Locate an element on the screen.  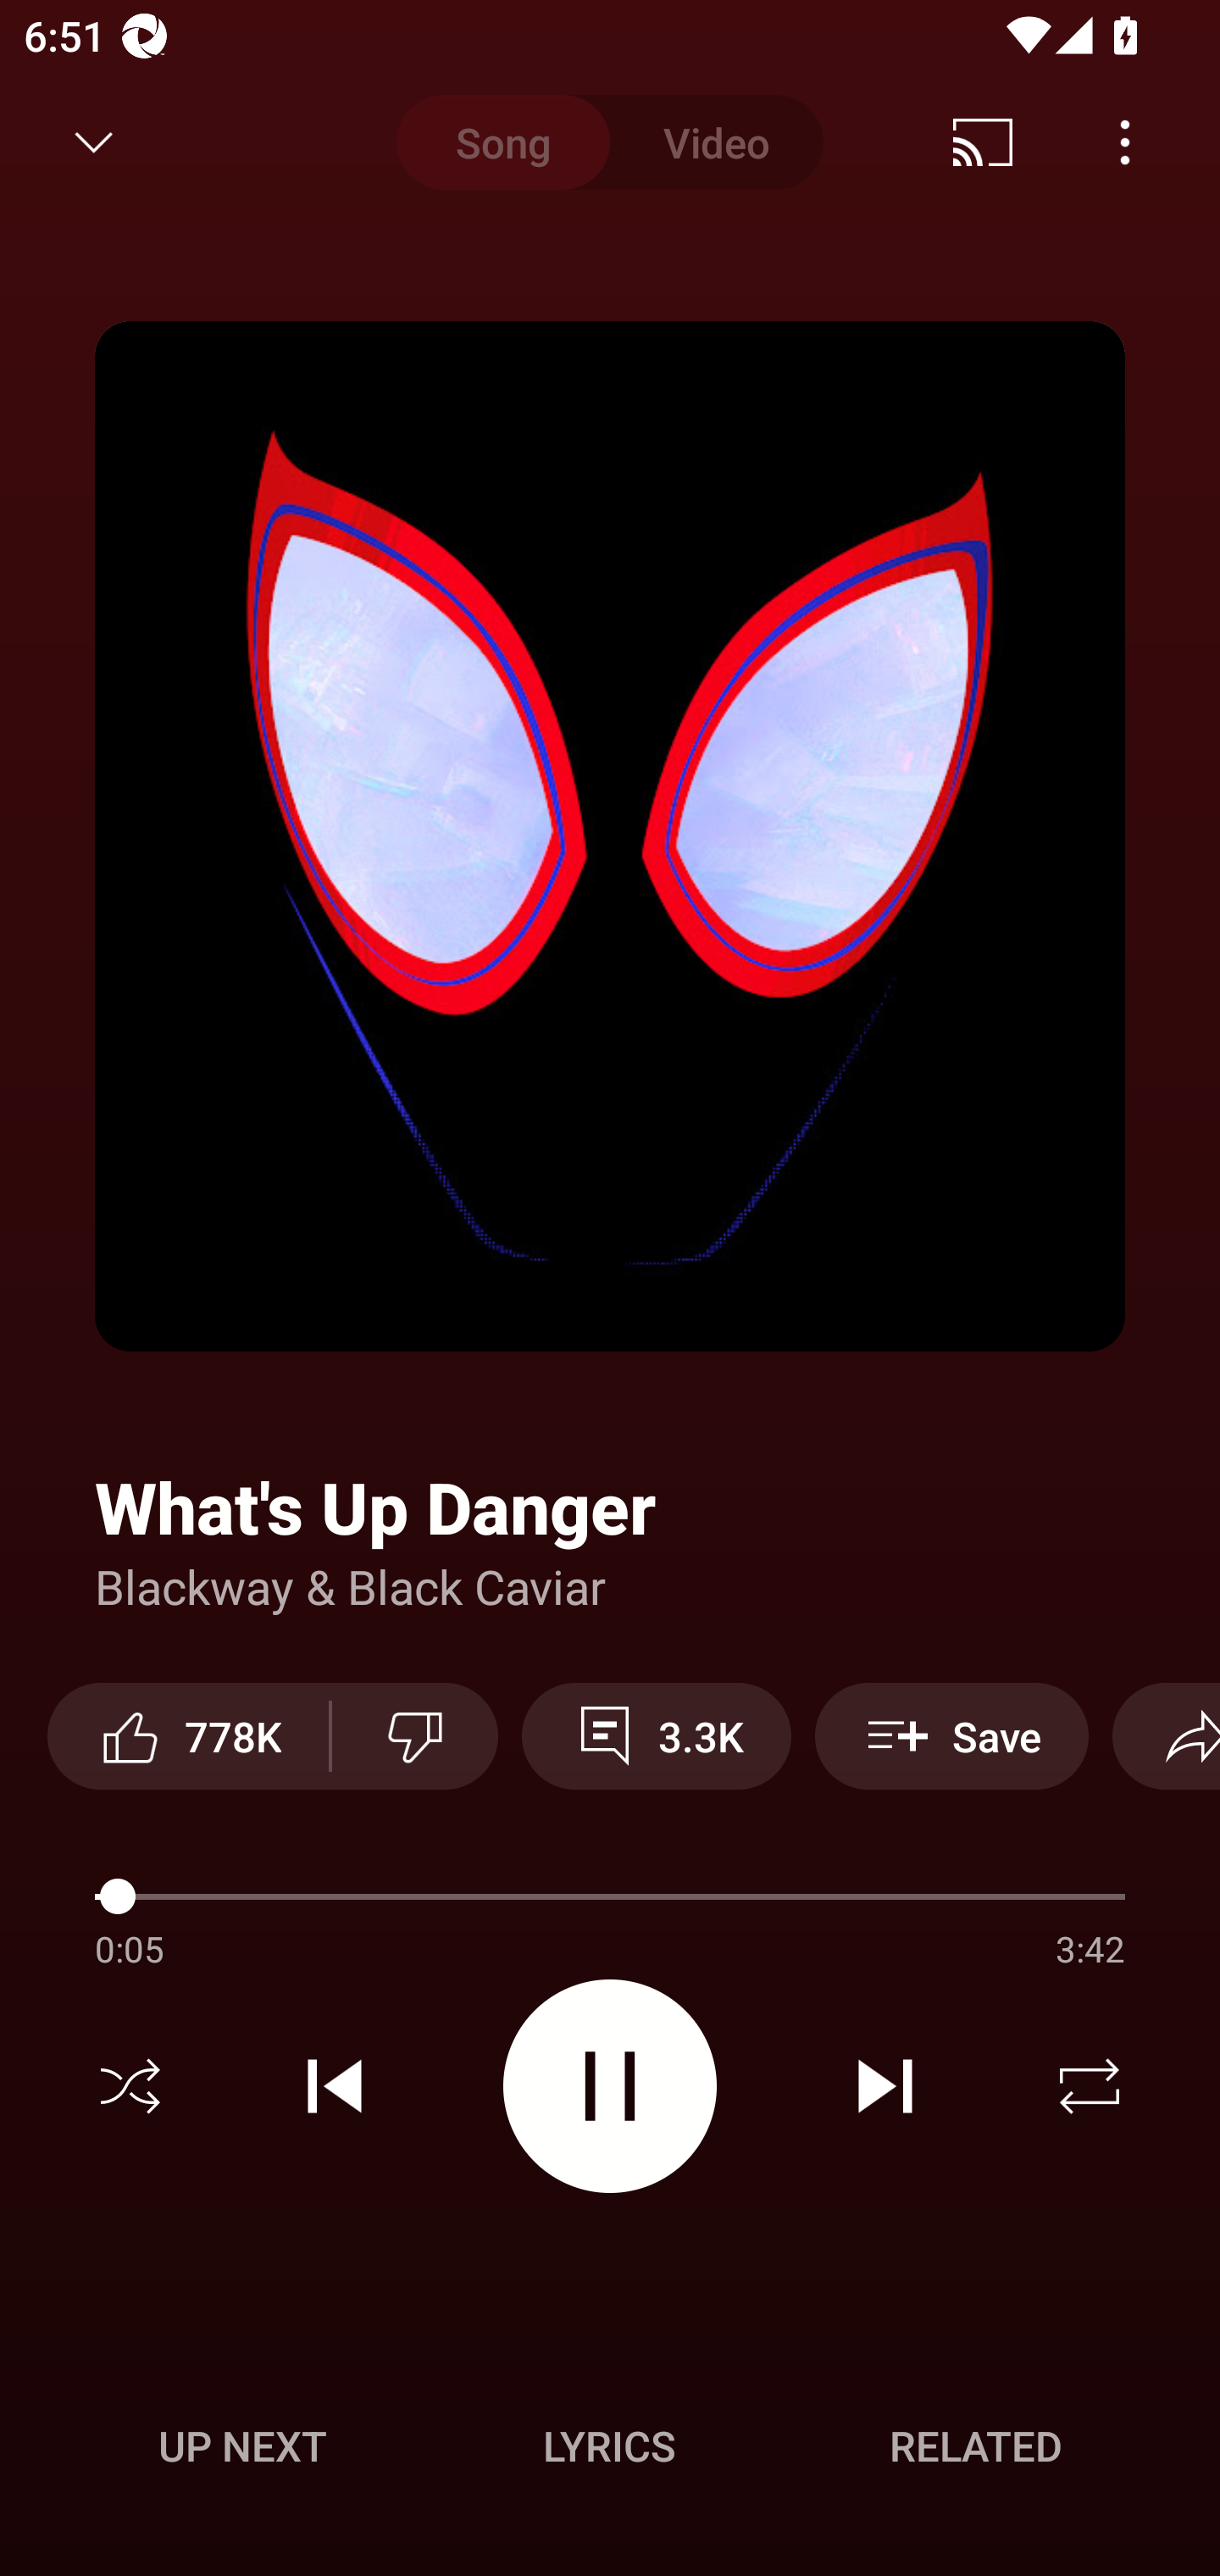
Dislike is located at coordinates (414, 1735).